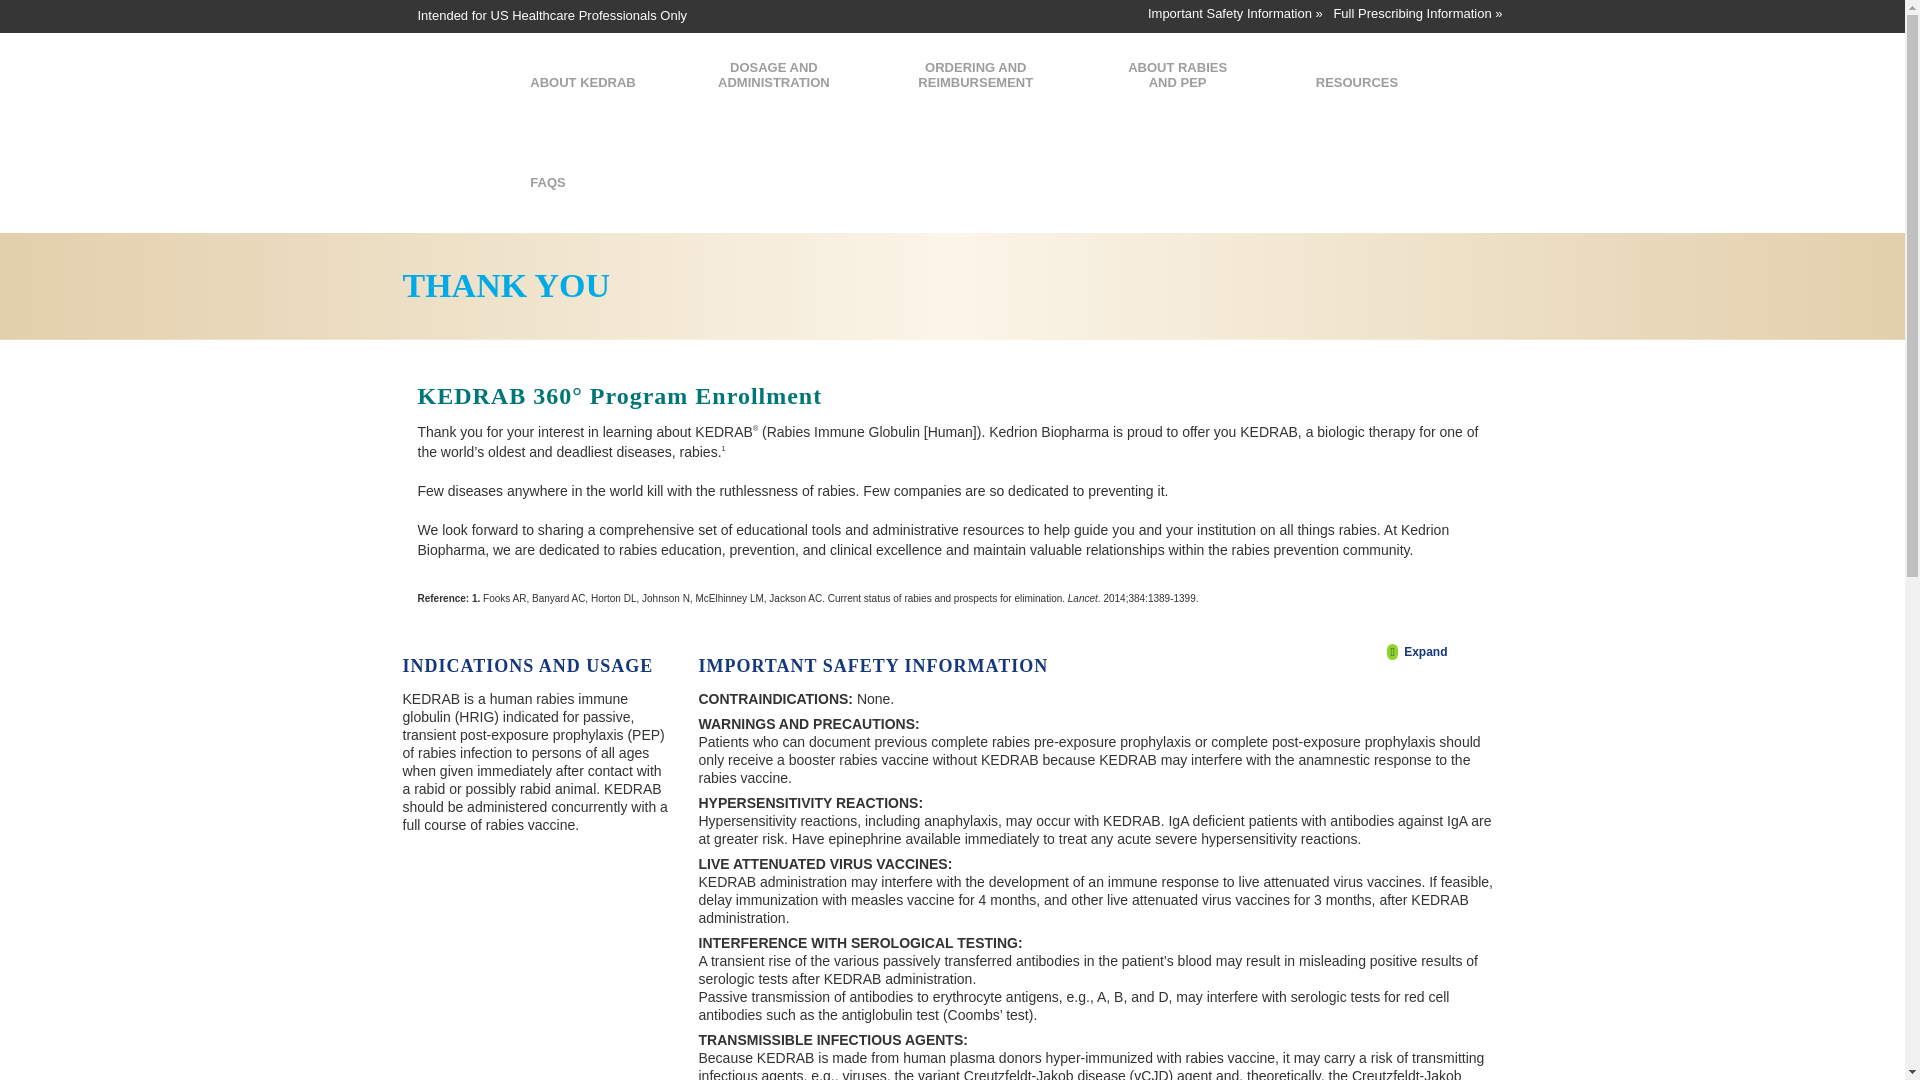 This screenshot has height=1080, width=1920. Describe the element at coordinates (976, 82) in the screenshot. I see `ORDERING AND REIMBURSEMENT` at that location.